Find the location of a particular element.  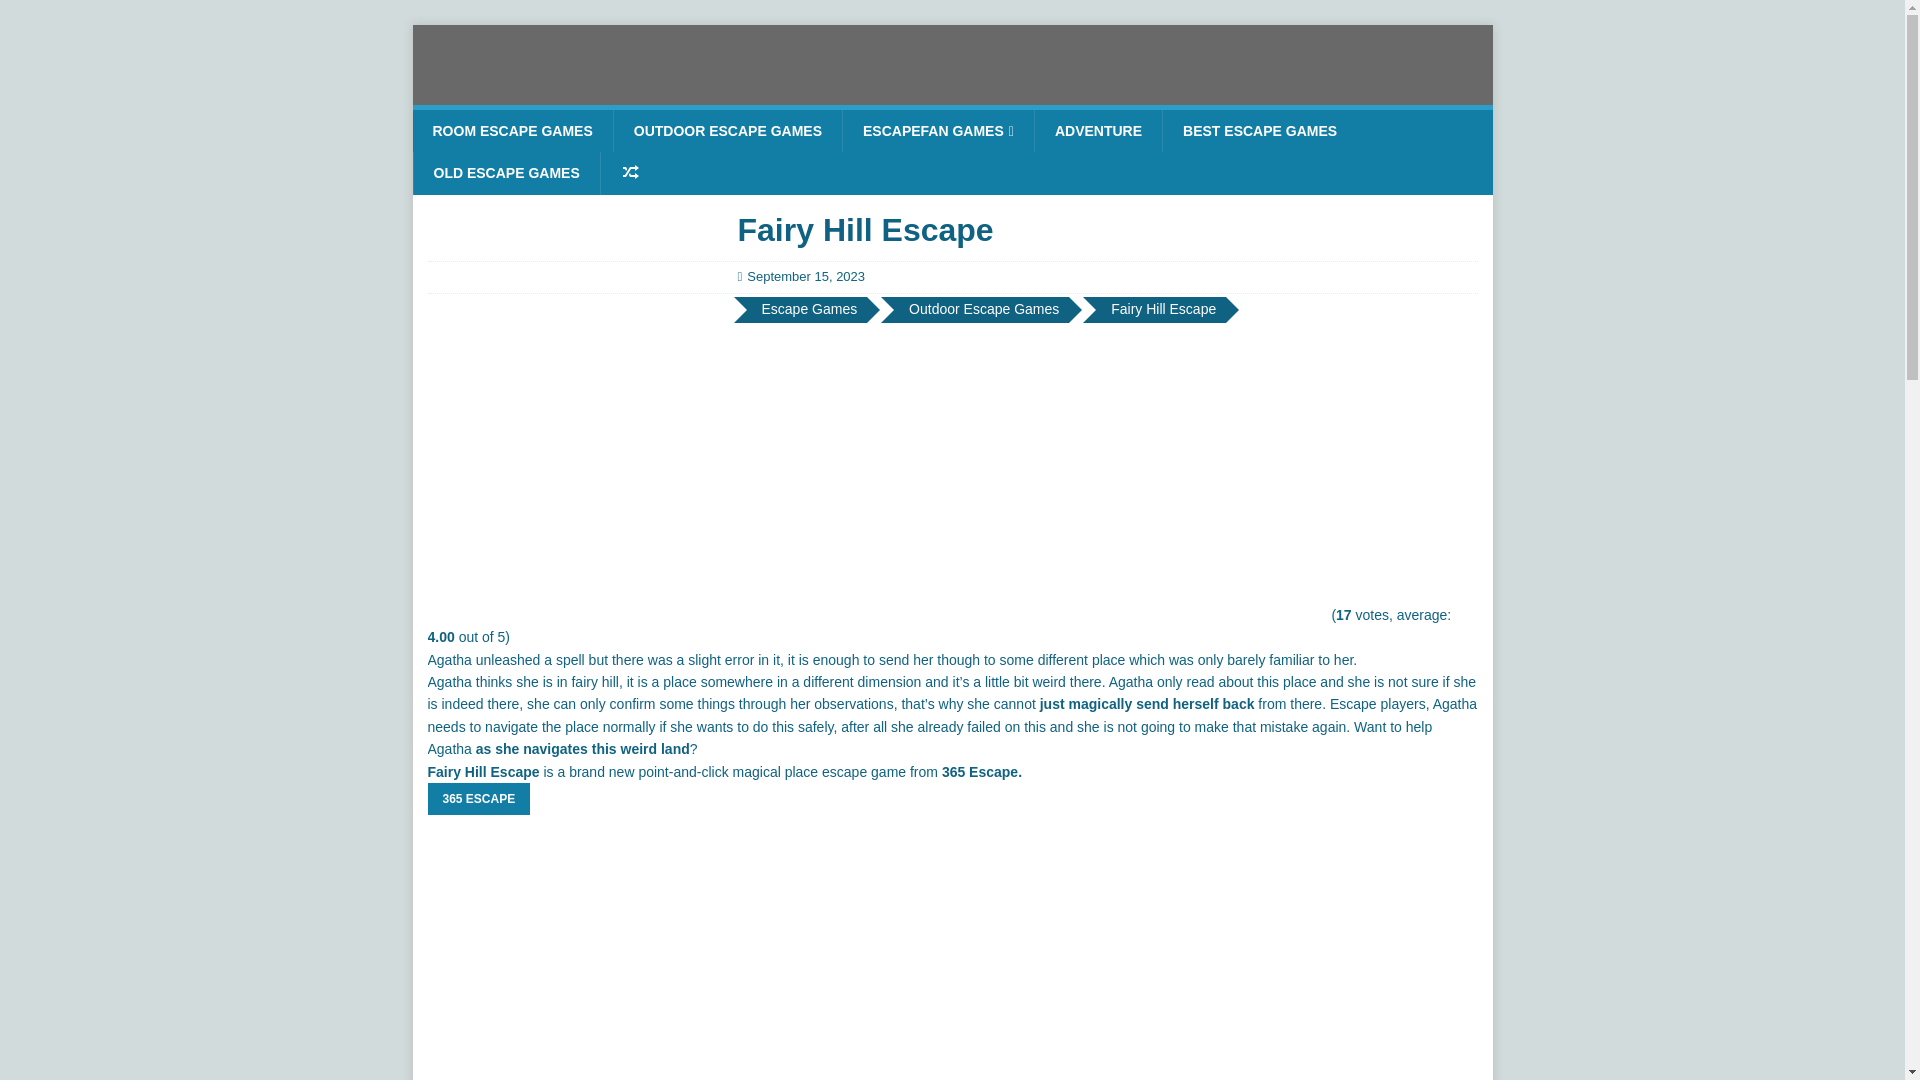

just magically send herself back is located at coordinates (1148, 703).